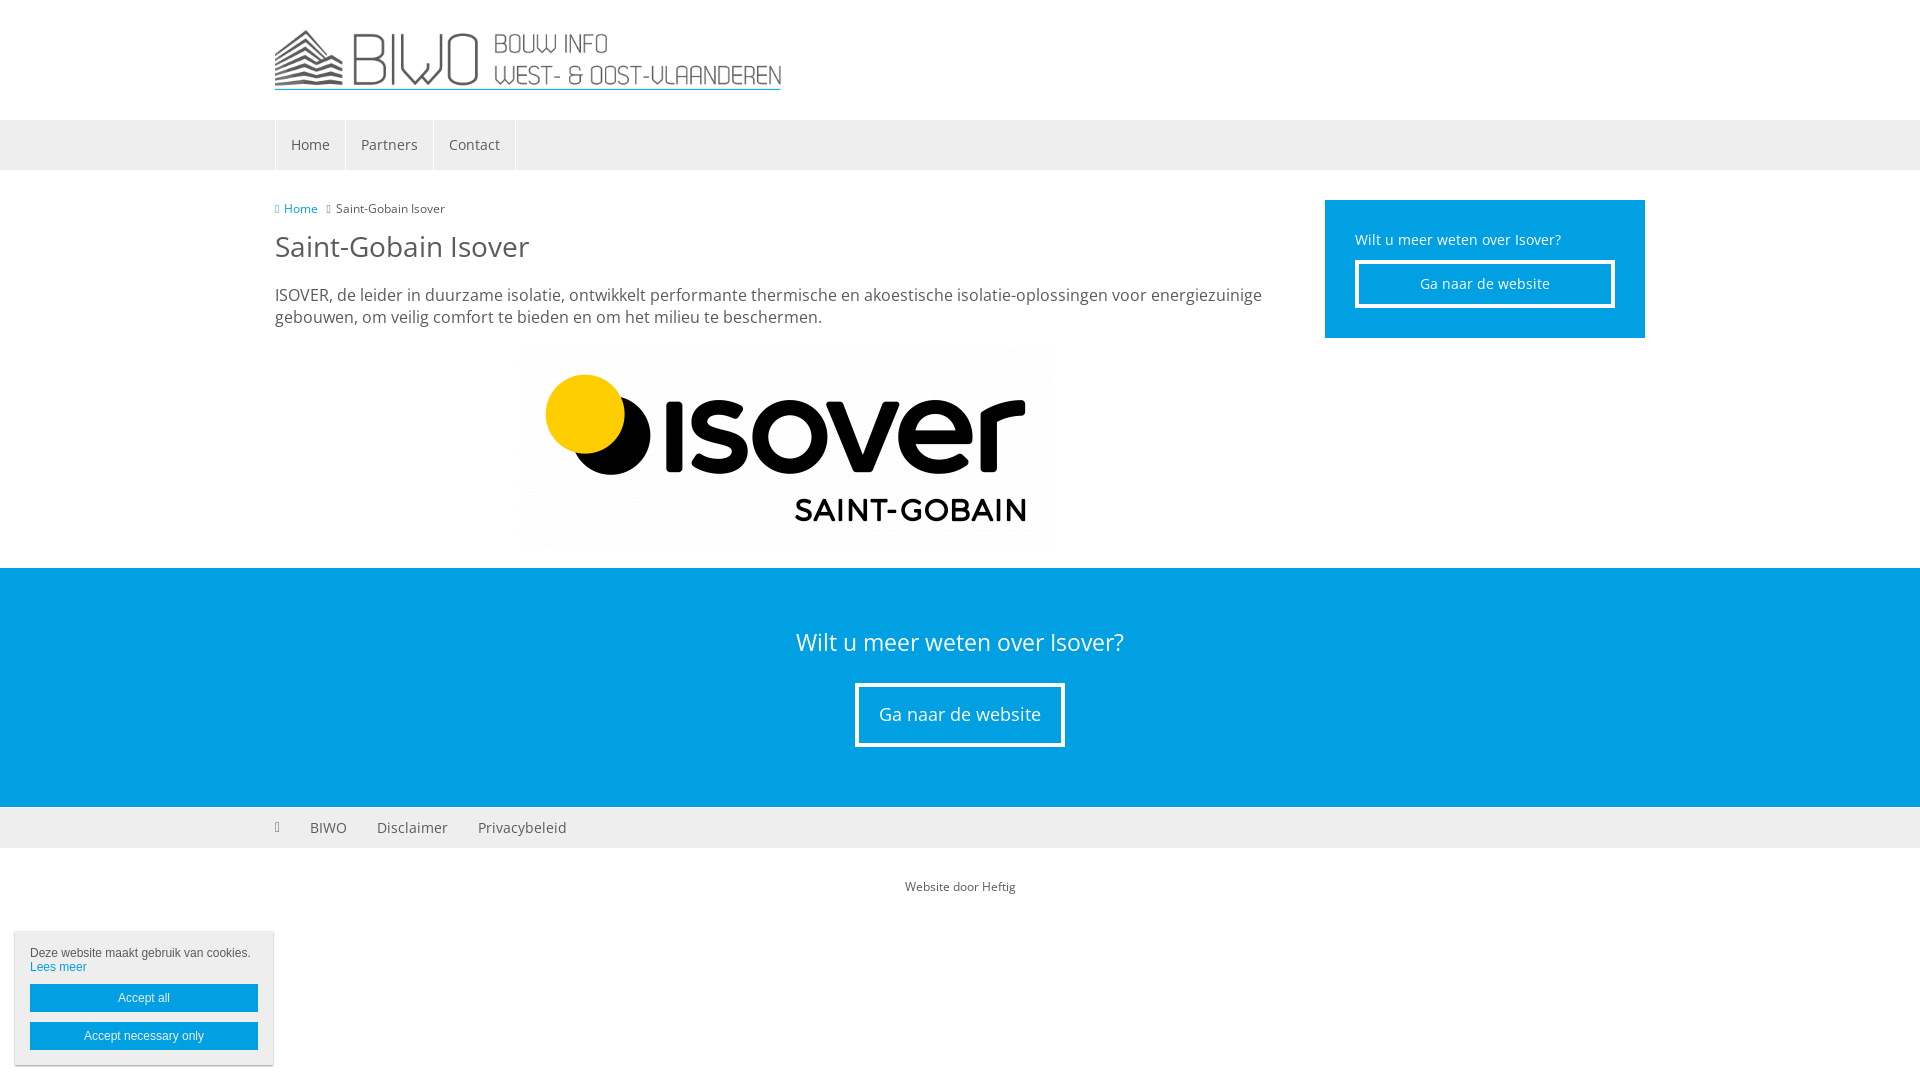 The width and height of the screenshot is (1920, 1080). What do you see at coordinates (412, 828) in the screenshot?
I see `Disclaimer` at bounding box center [412, 828].